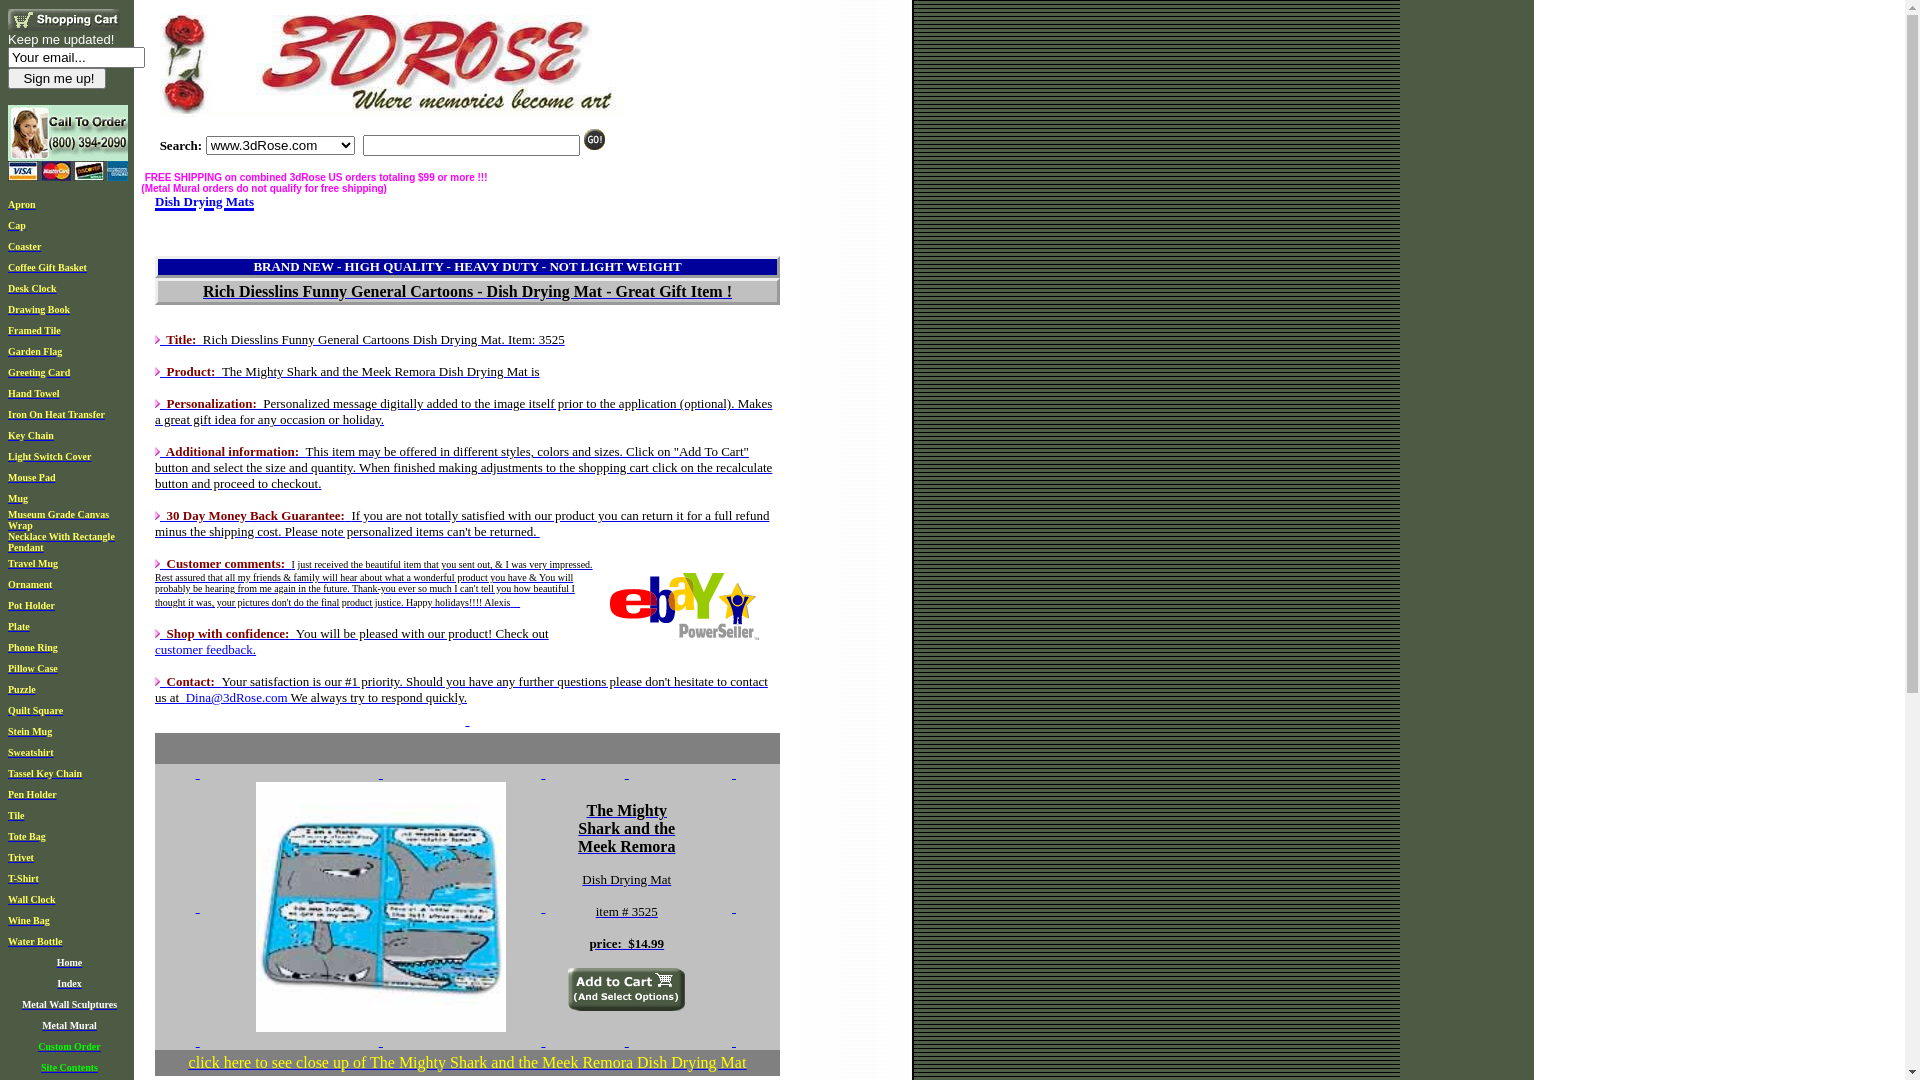 The image size is (1920, 1080). What do you see at coordinates (204, 195) in the screenshot?
I see `Dish Drying Mats` at bounding box center [204, 195].